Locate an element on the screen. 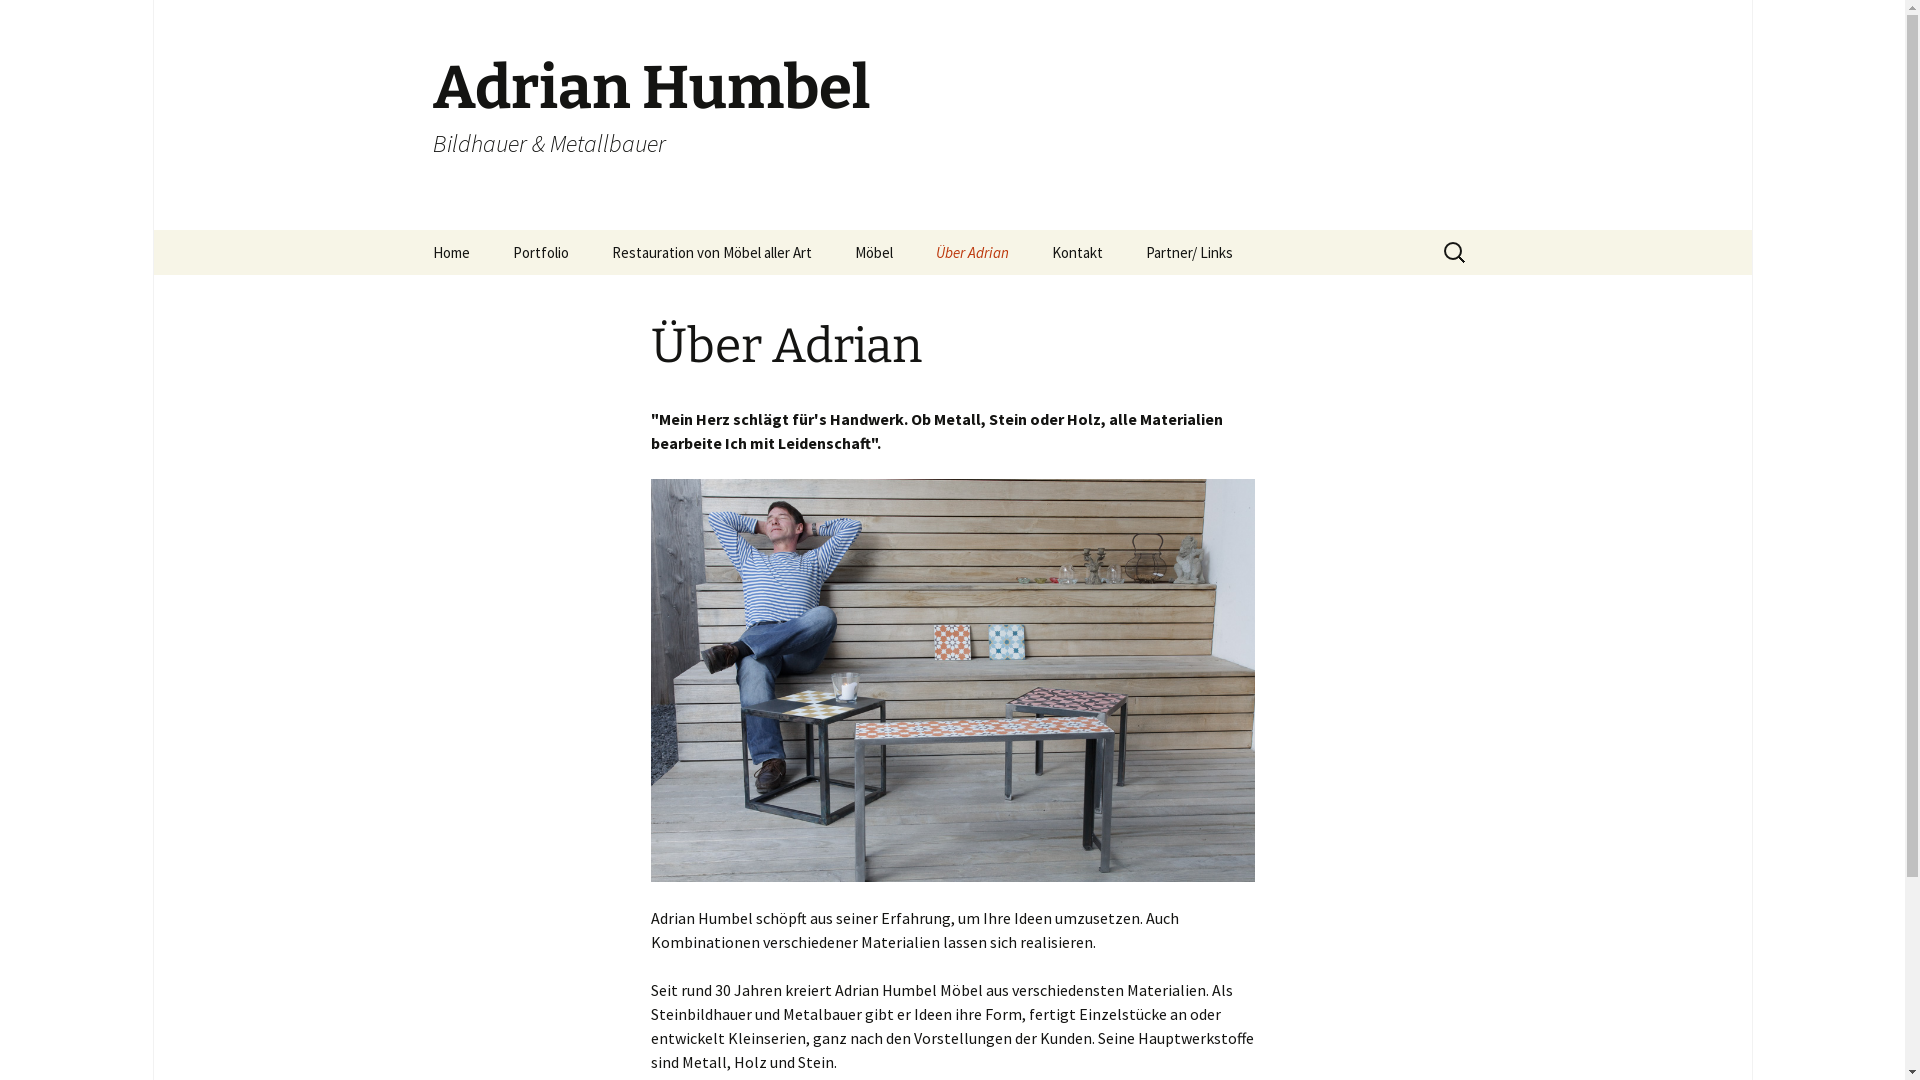 The width and height of the screenshot is (1920, 1080). Kontakt is located at coordinates (1078, 252).